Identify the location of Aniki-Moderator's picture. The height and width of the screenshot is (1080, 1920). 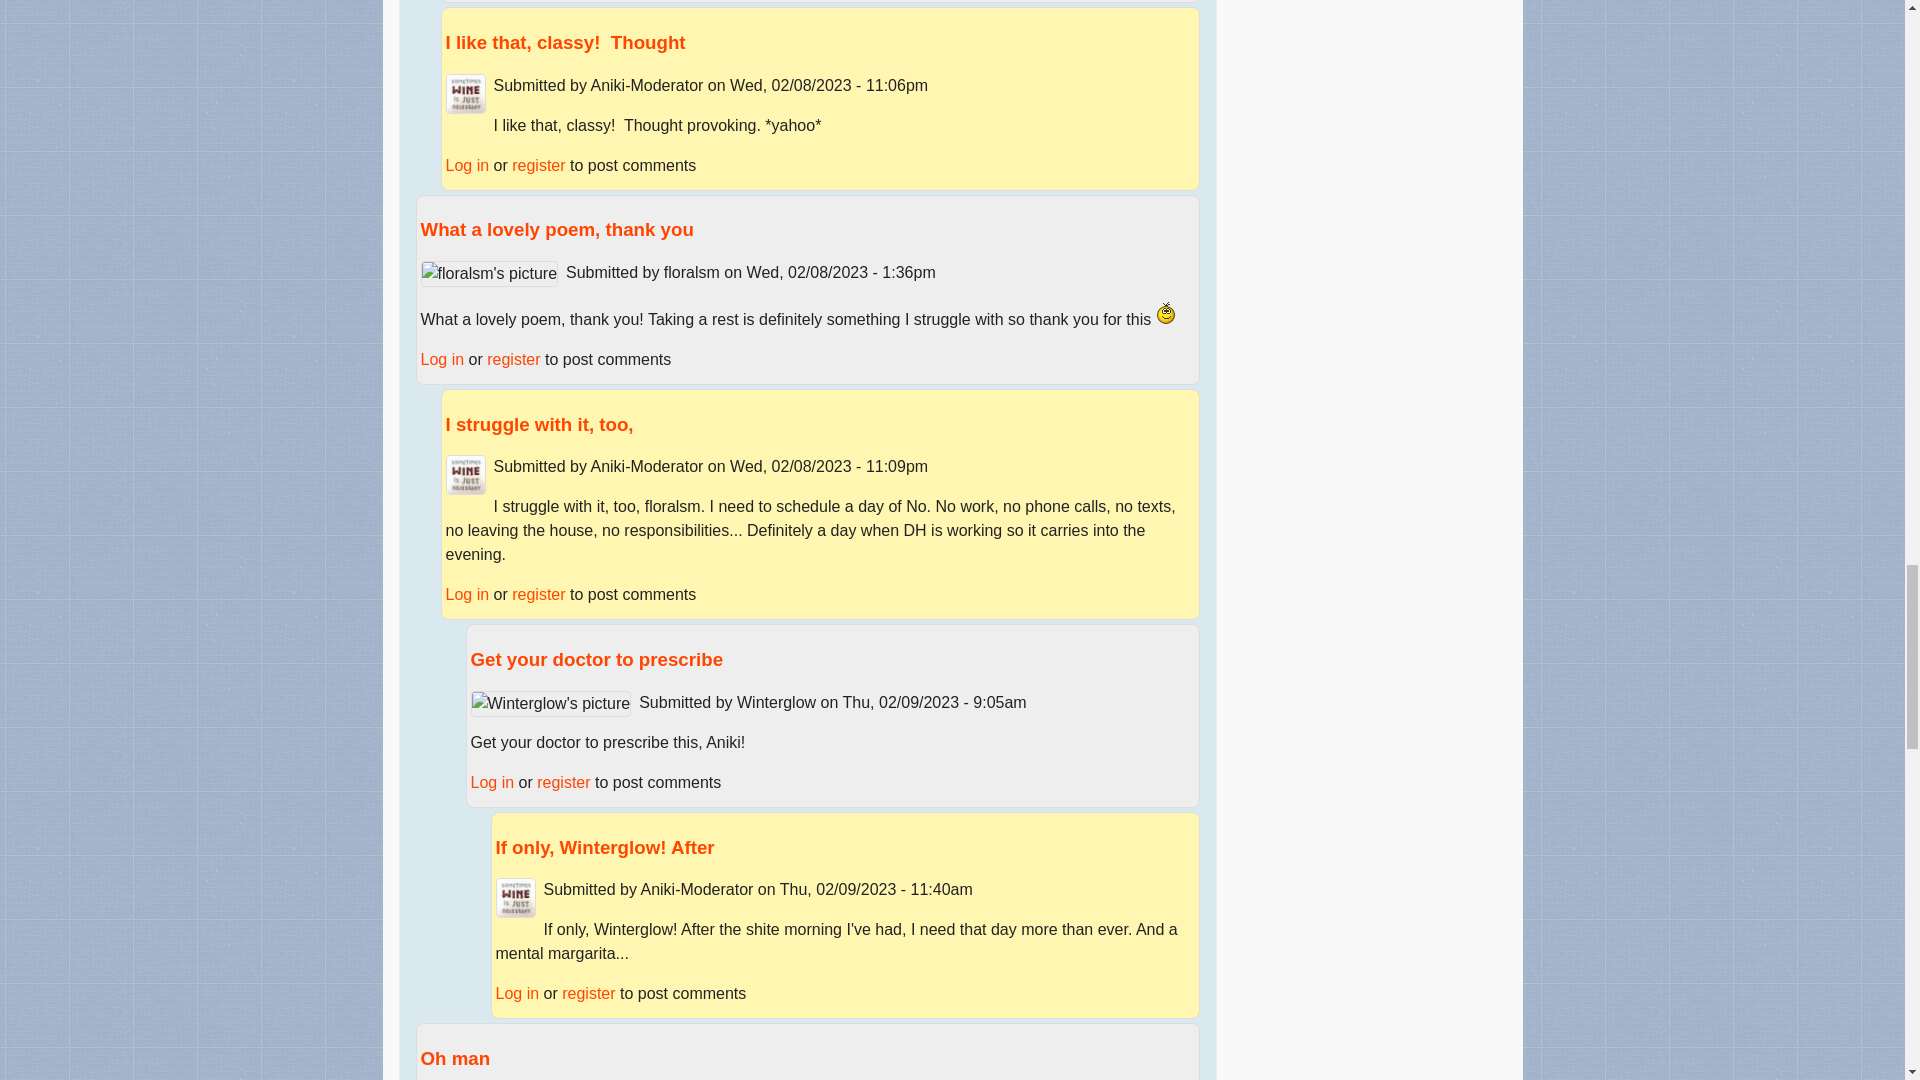
(465, 474).